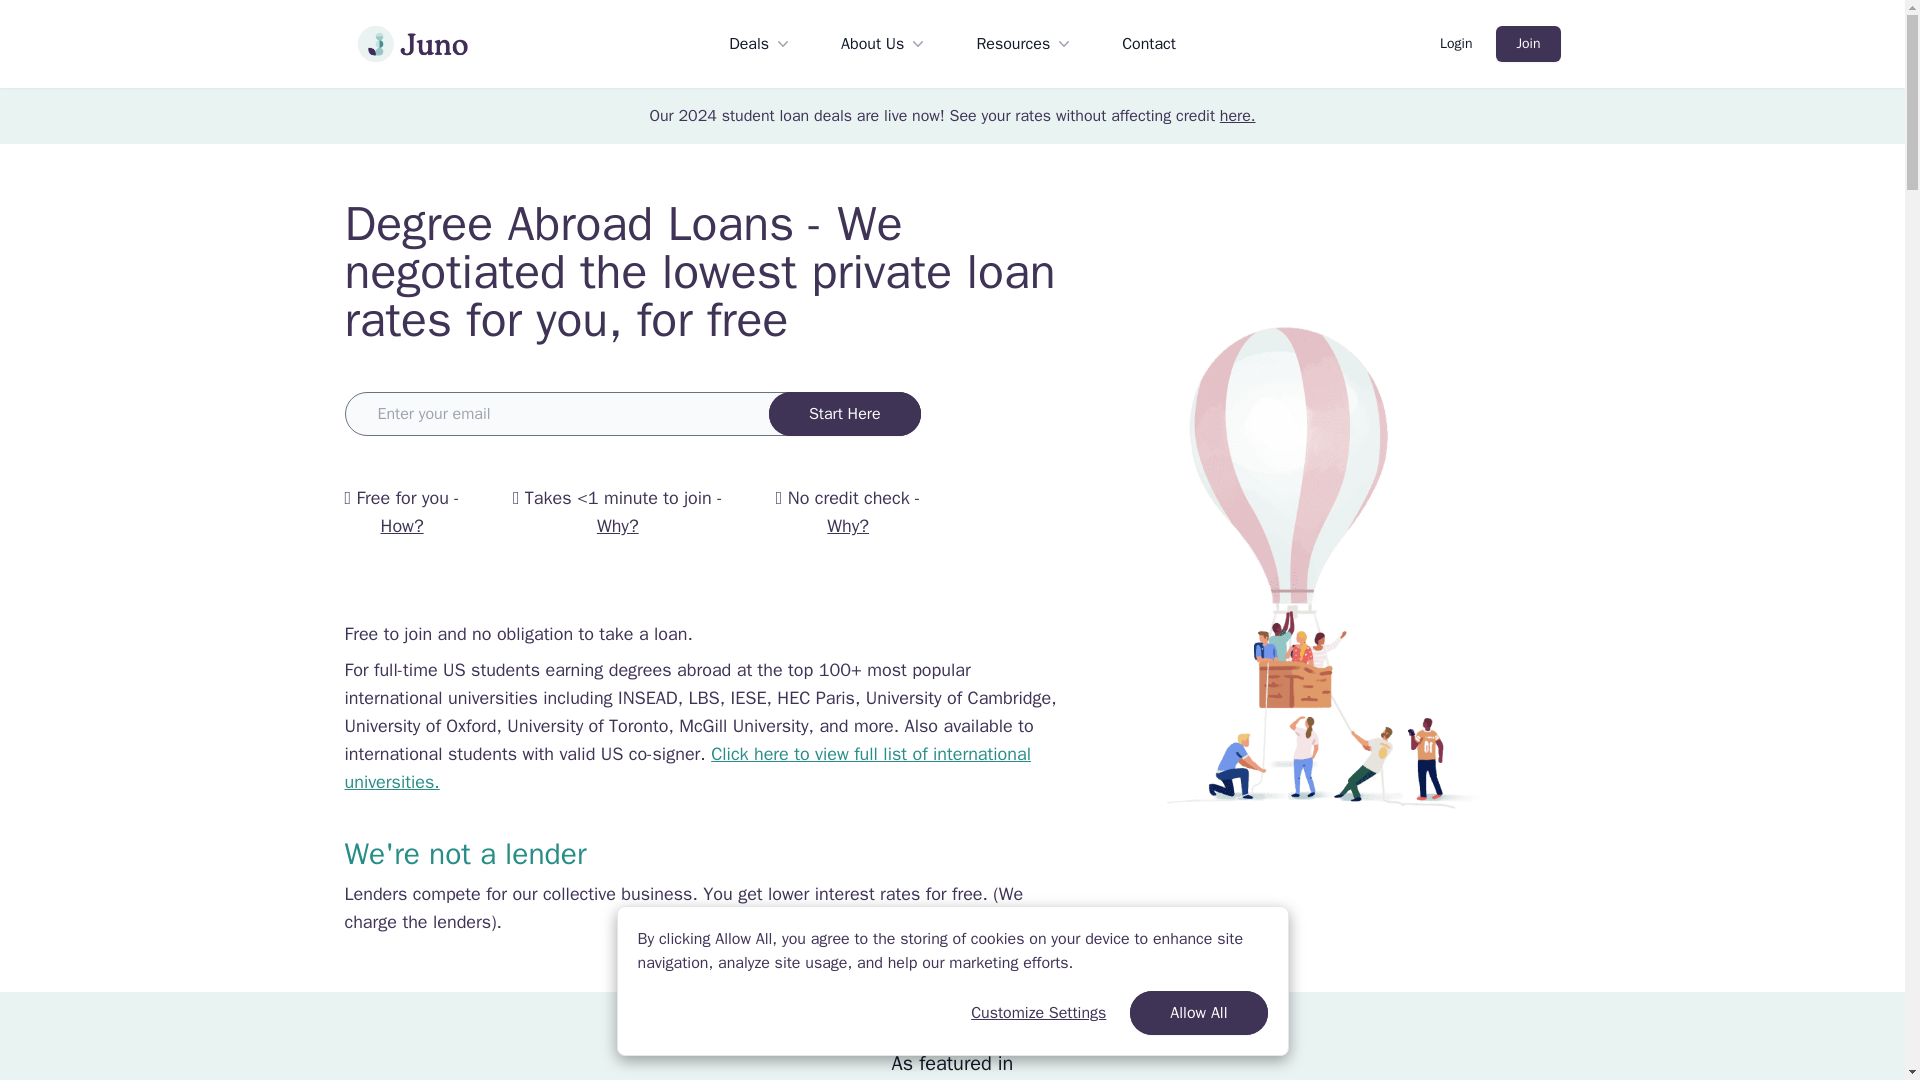  I want to click on Resources, so click(1024, 44).